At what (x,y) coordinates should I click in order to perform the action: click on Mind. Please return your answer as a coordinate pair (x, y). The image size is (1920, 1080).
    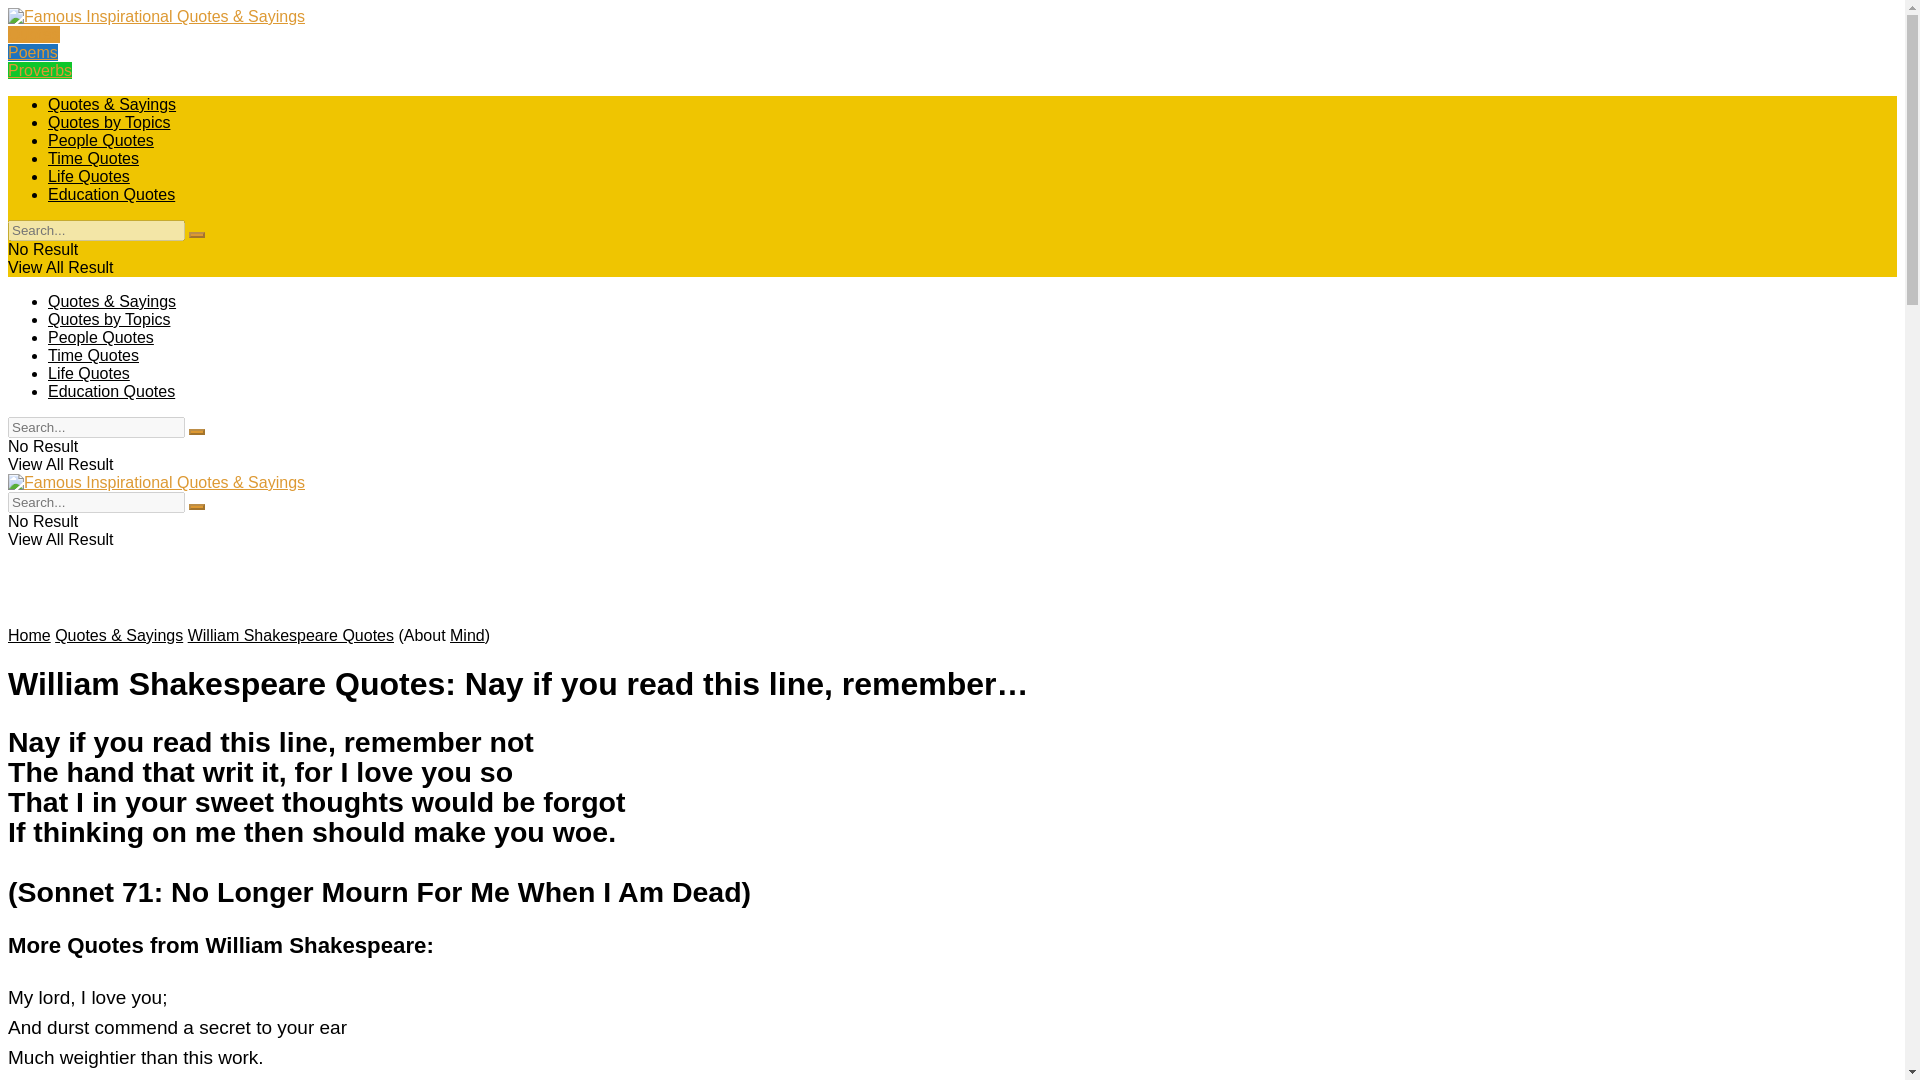
    Looking at the image, I should click on (467, 635).